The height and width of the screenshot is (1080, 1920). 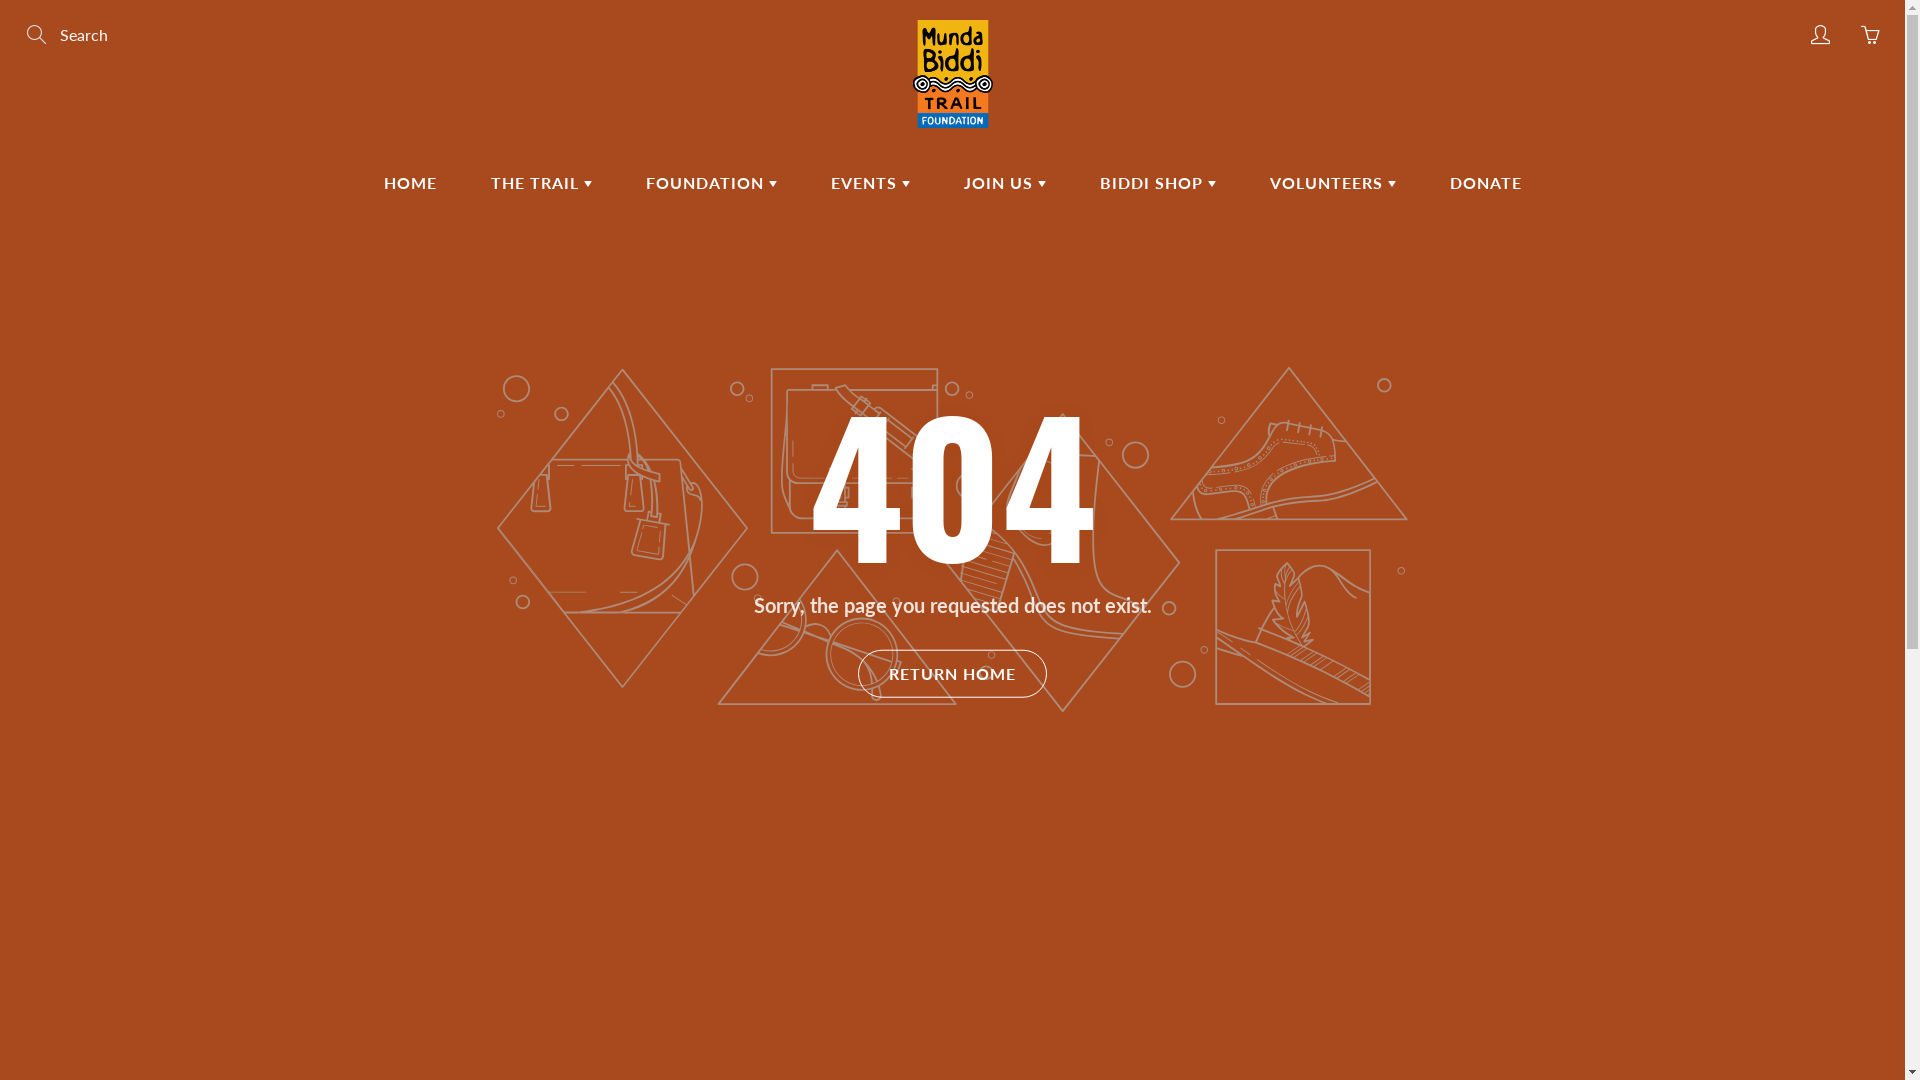 I want to click on Search, so click(x=38, y=35).